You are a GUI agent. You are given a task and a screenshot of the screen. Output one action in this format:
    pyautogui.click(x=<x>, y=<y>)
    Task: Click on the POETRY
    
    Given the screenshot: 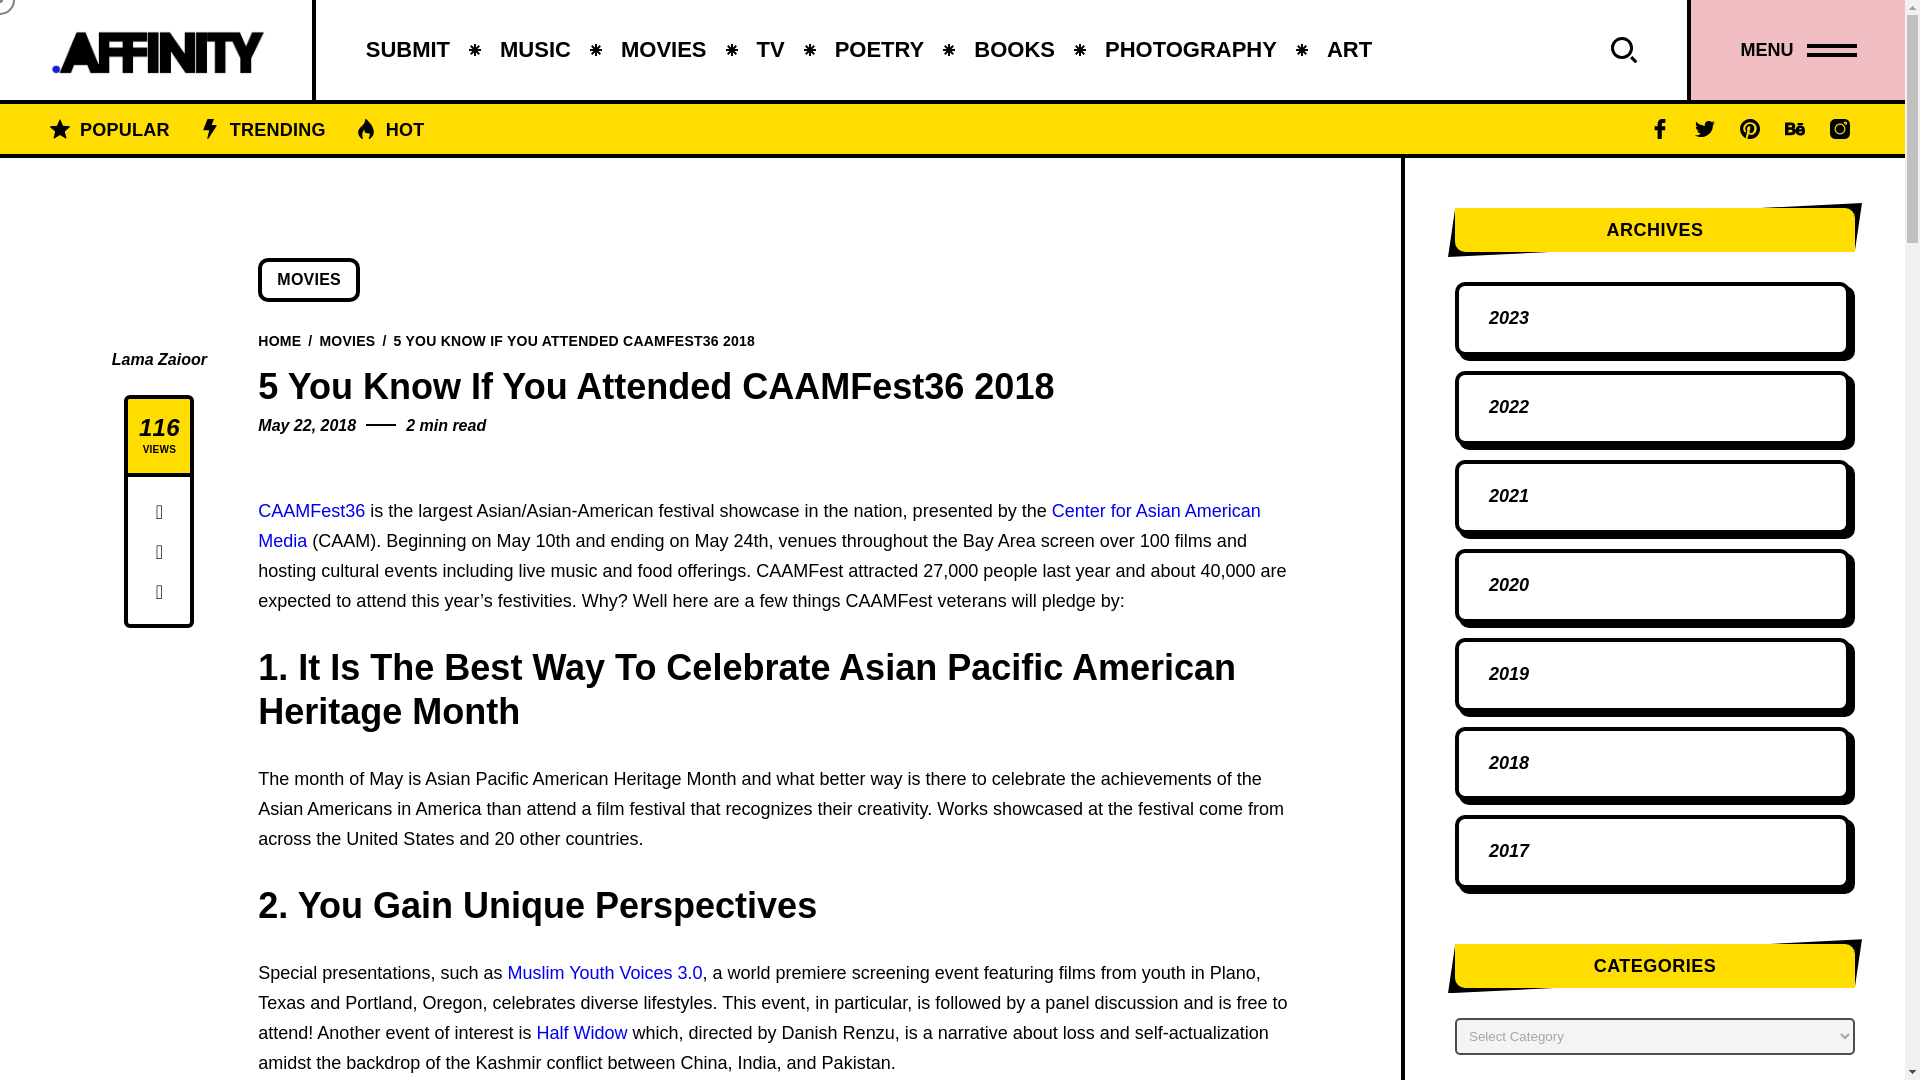 What is the action you would take?
    pyautogui.click(x=880, y=50)
    